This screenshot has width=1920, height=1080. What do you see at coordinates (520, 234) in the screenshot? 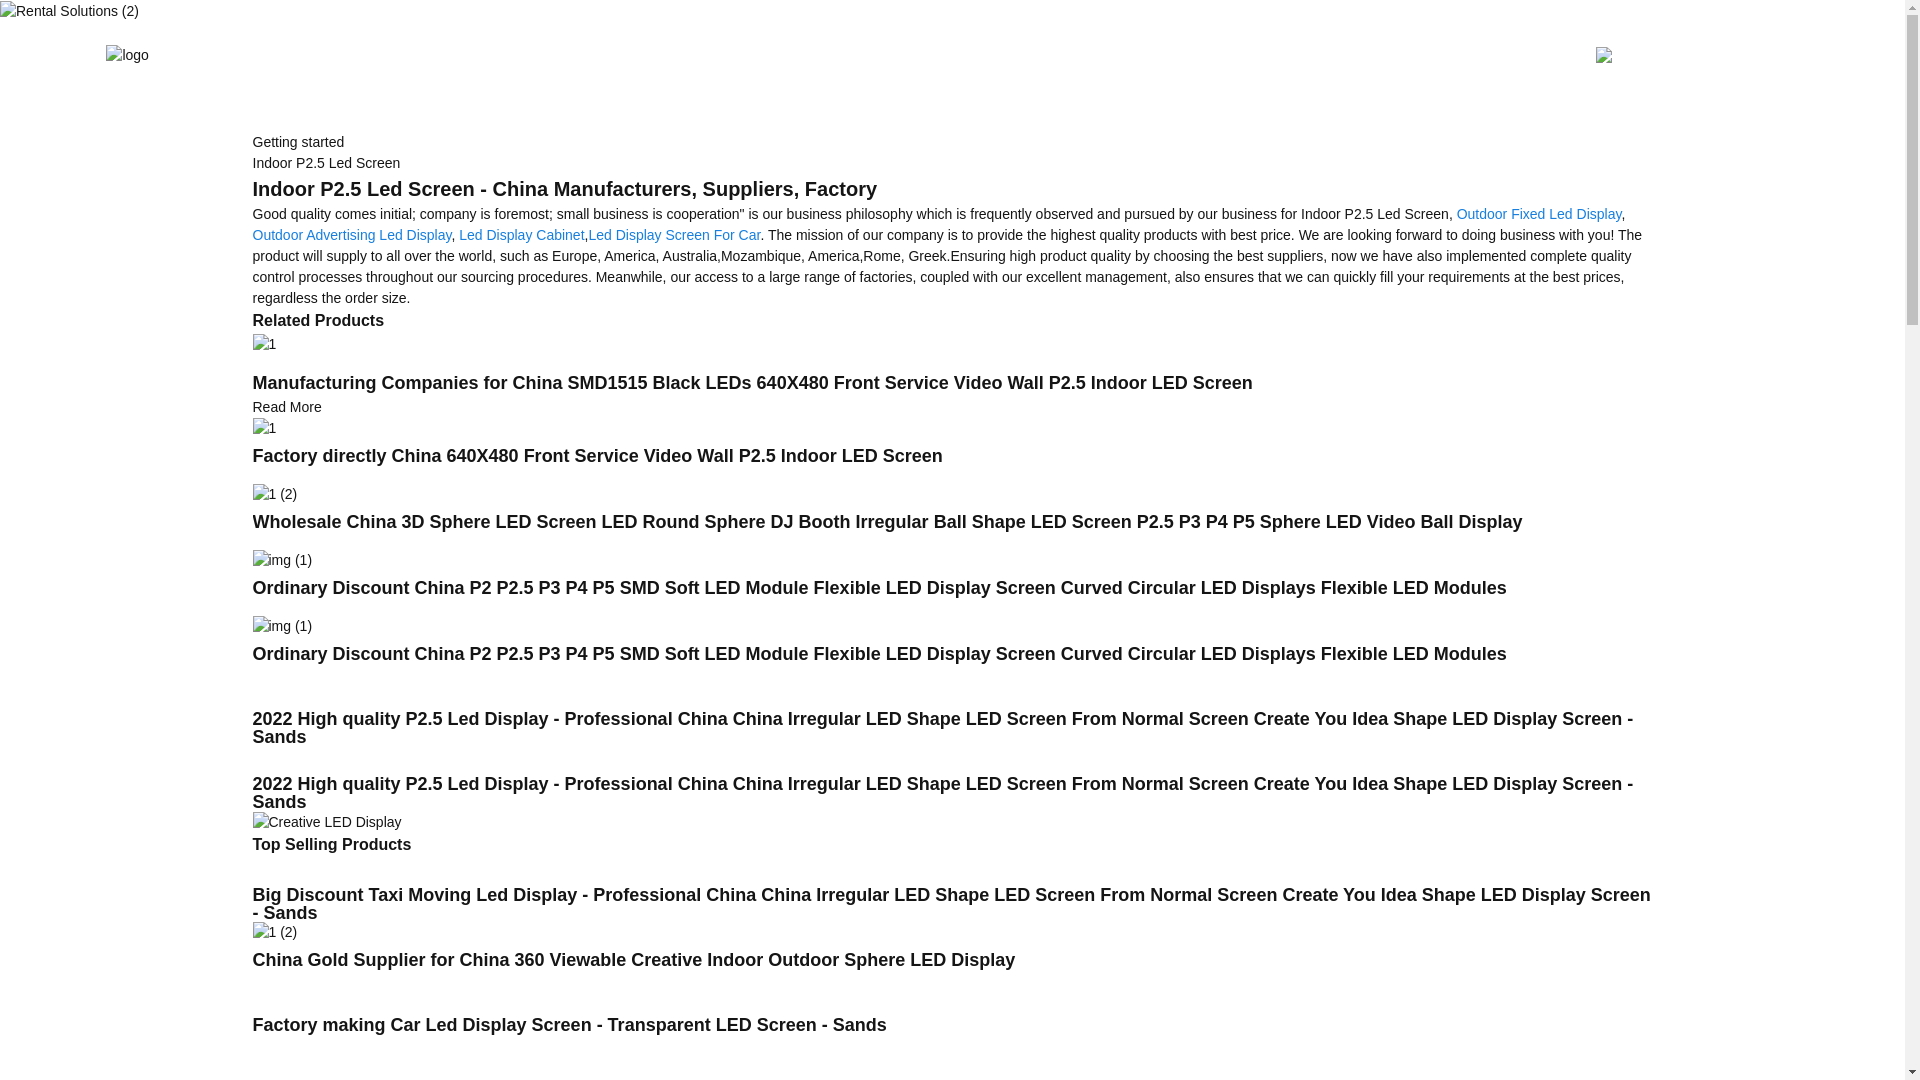
I see `Led Display Cabinet` at bounding box center [520, 234].